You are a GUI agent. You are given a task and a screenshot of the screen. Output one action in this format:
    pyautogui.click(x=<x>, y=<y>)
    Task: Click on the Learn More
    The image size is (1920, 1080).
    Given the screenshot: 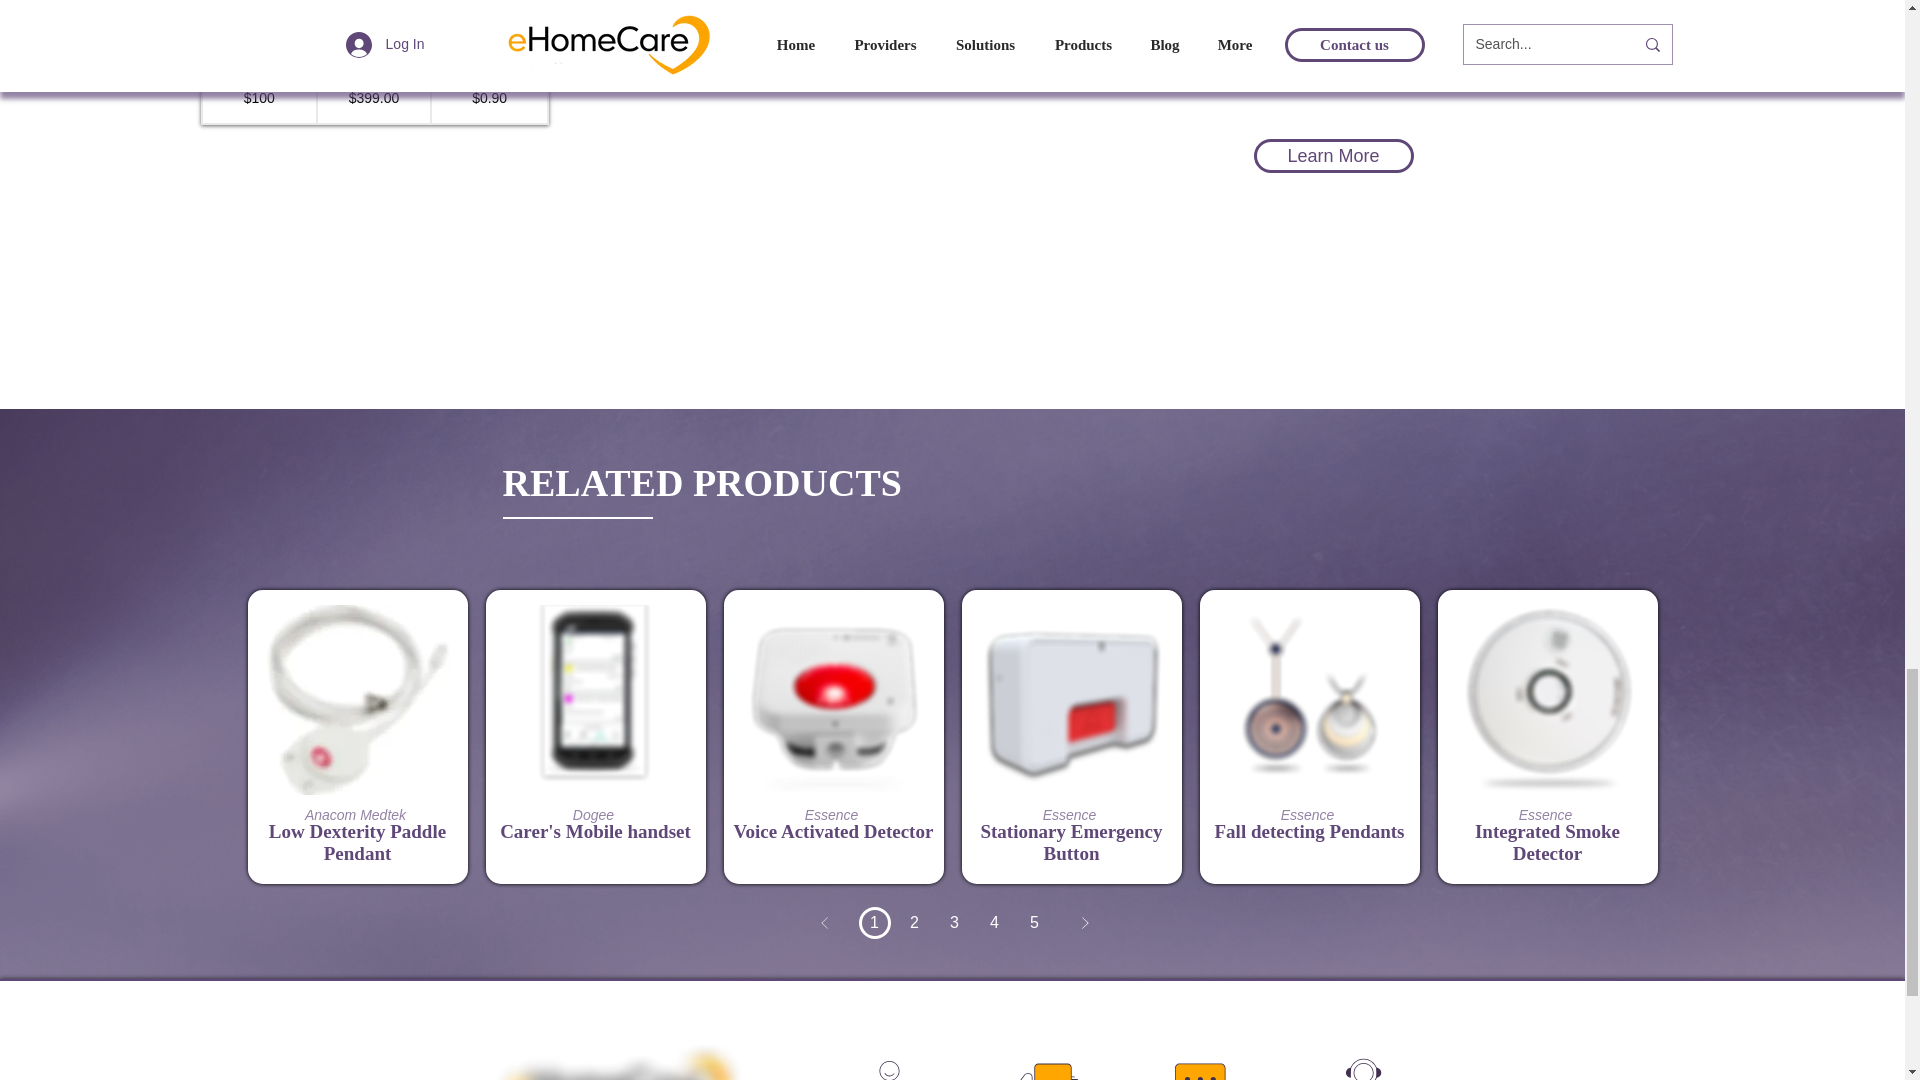 What is the action you would take?
    pyautogui.click(x=1333, y=156)
    